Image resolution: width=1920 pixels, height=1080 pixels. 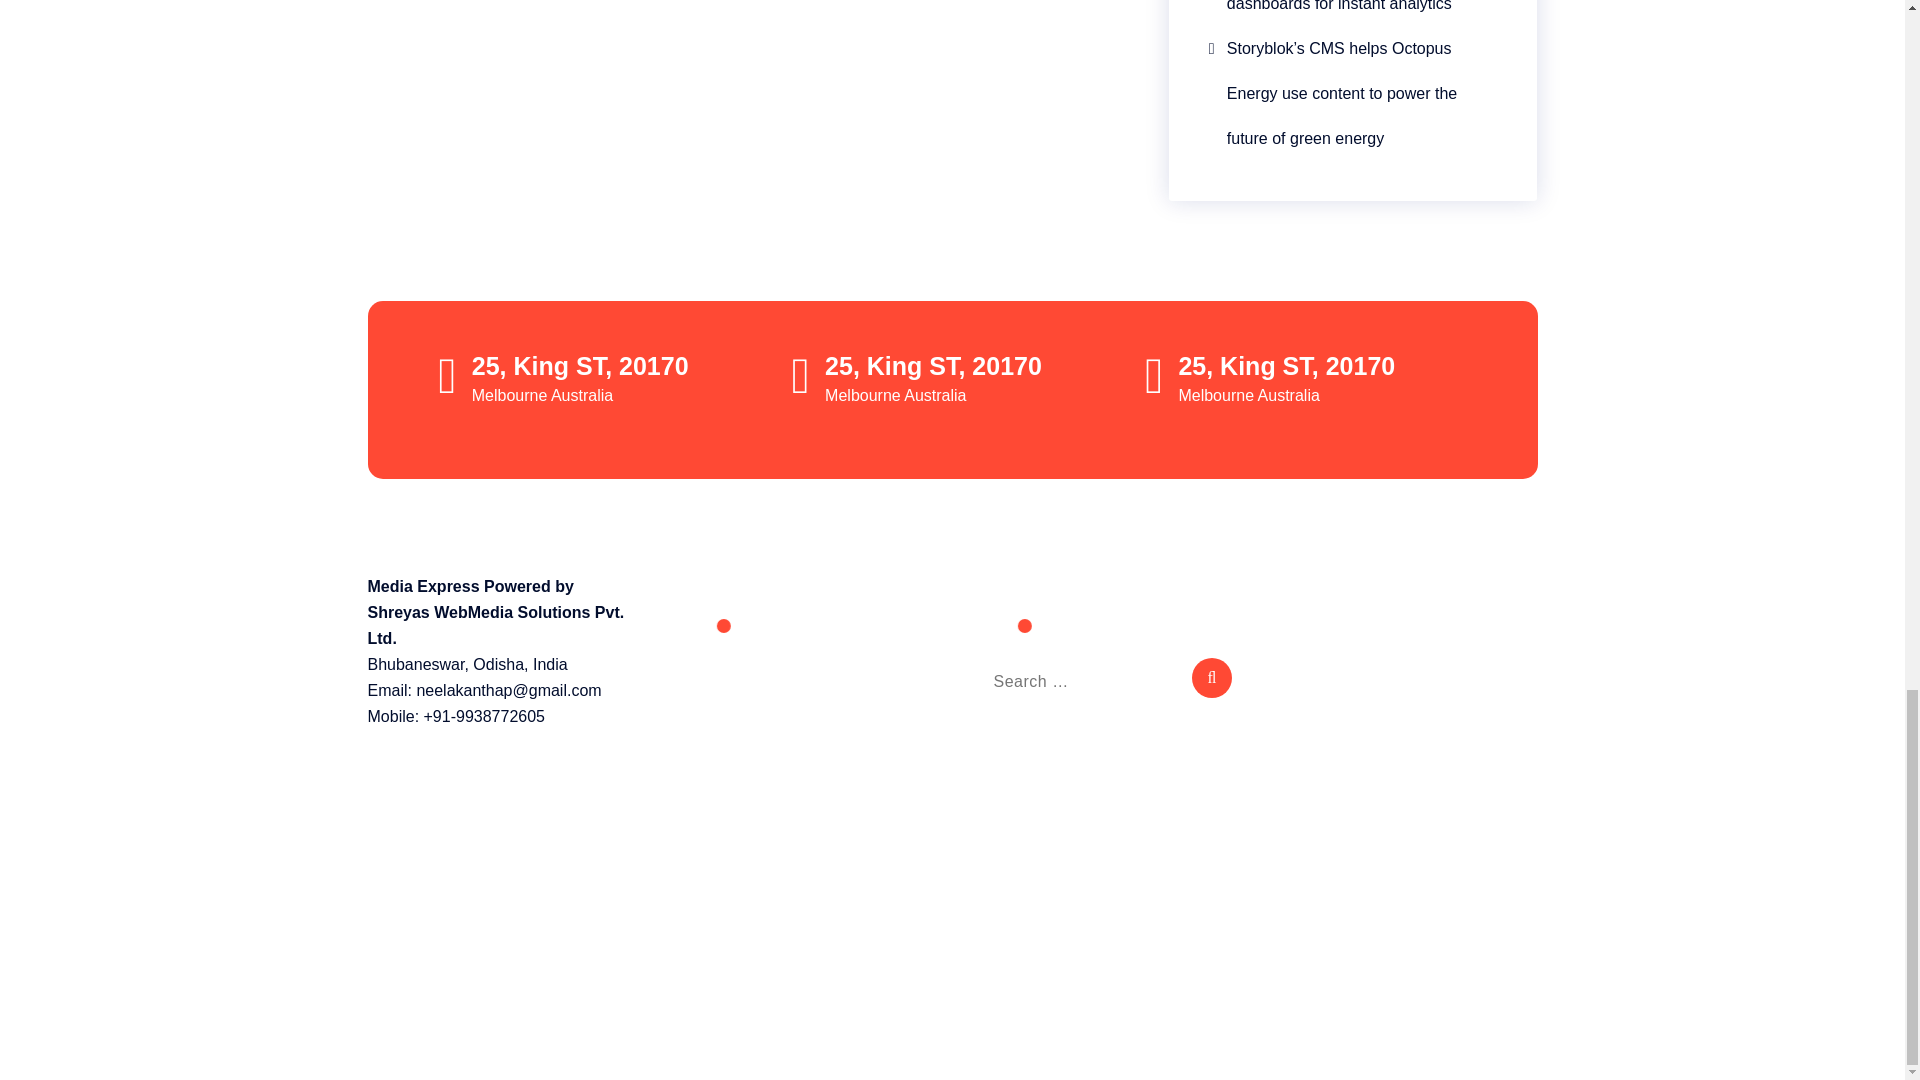 I want to click on Education, so click(x=712, y=720).